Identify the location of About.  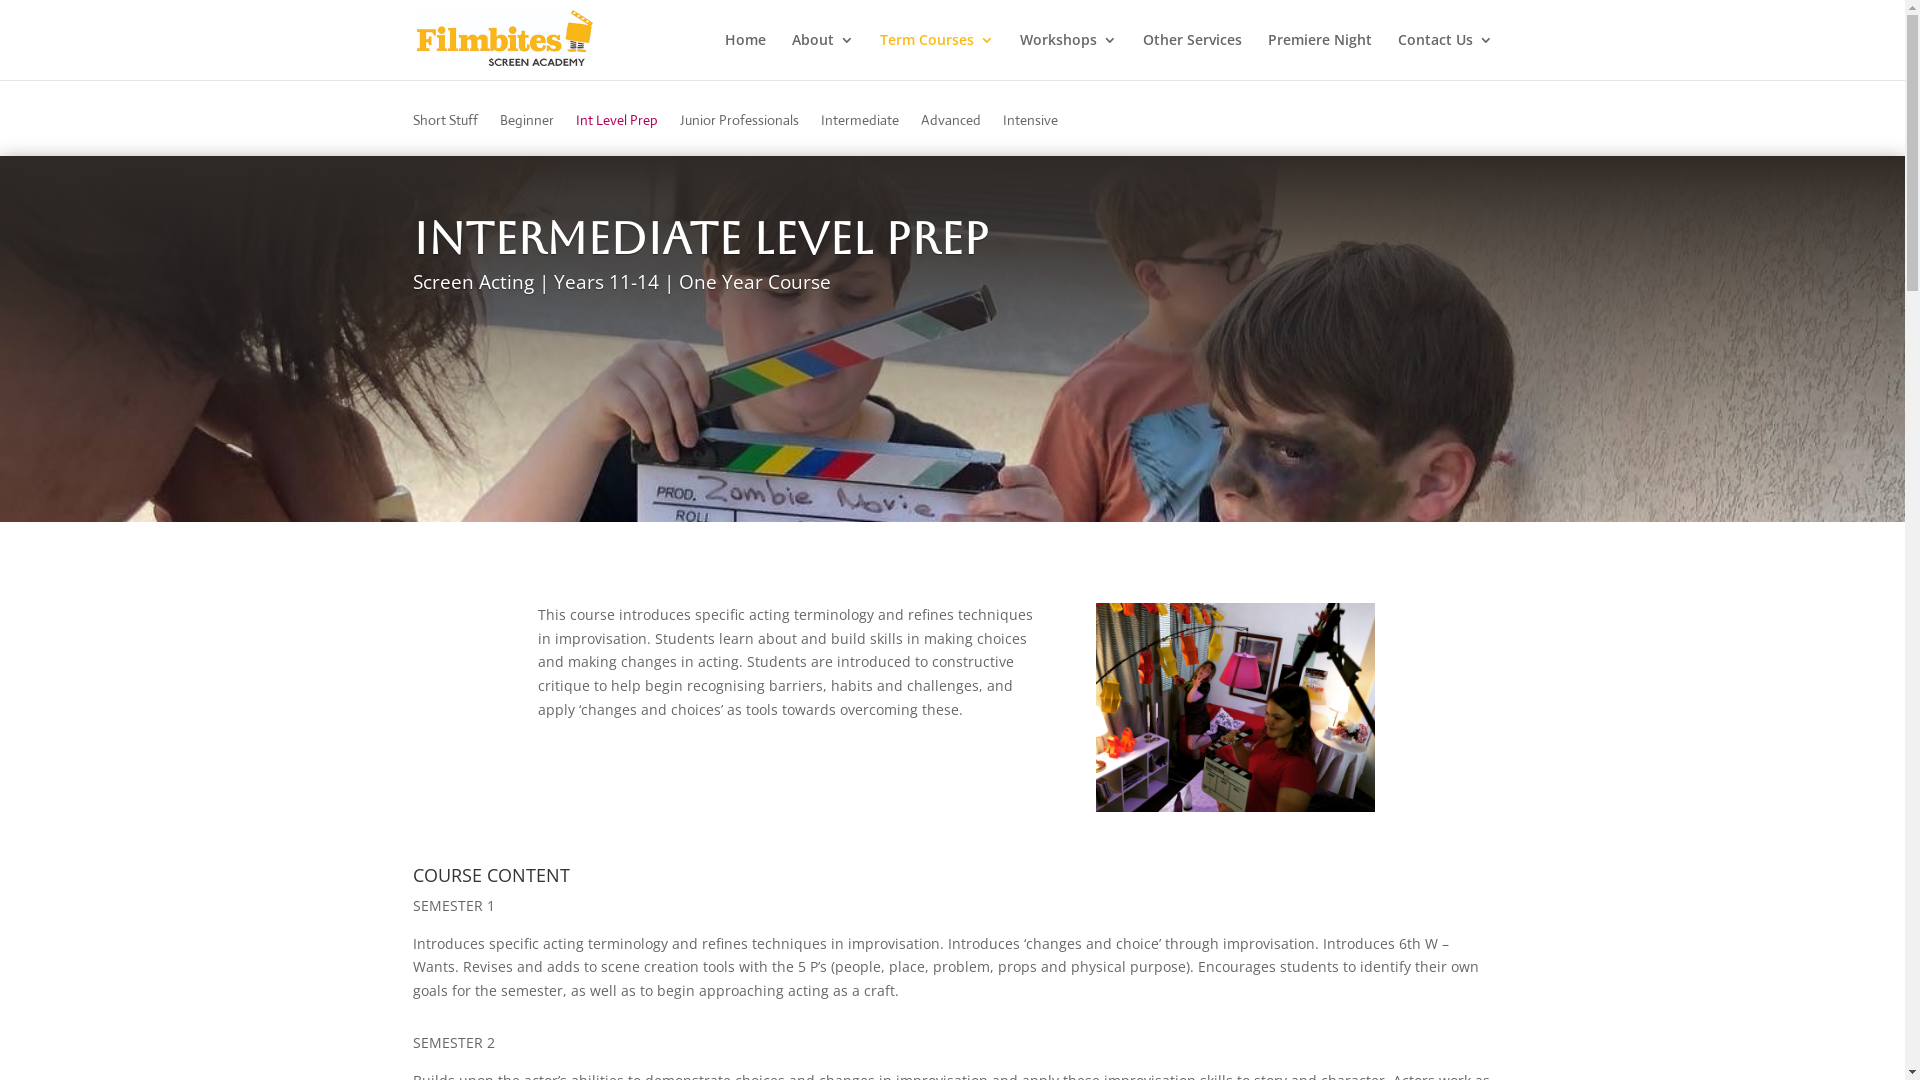
(823, 56).